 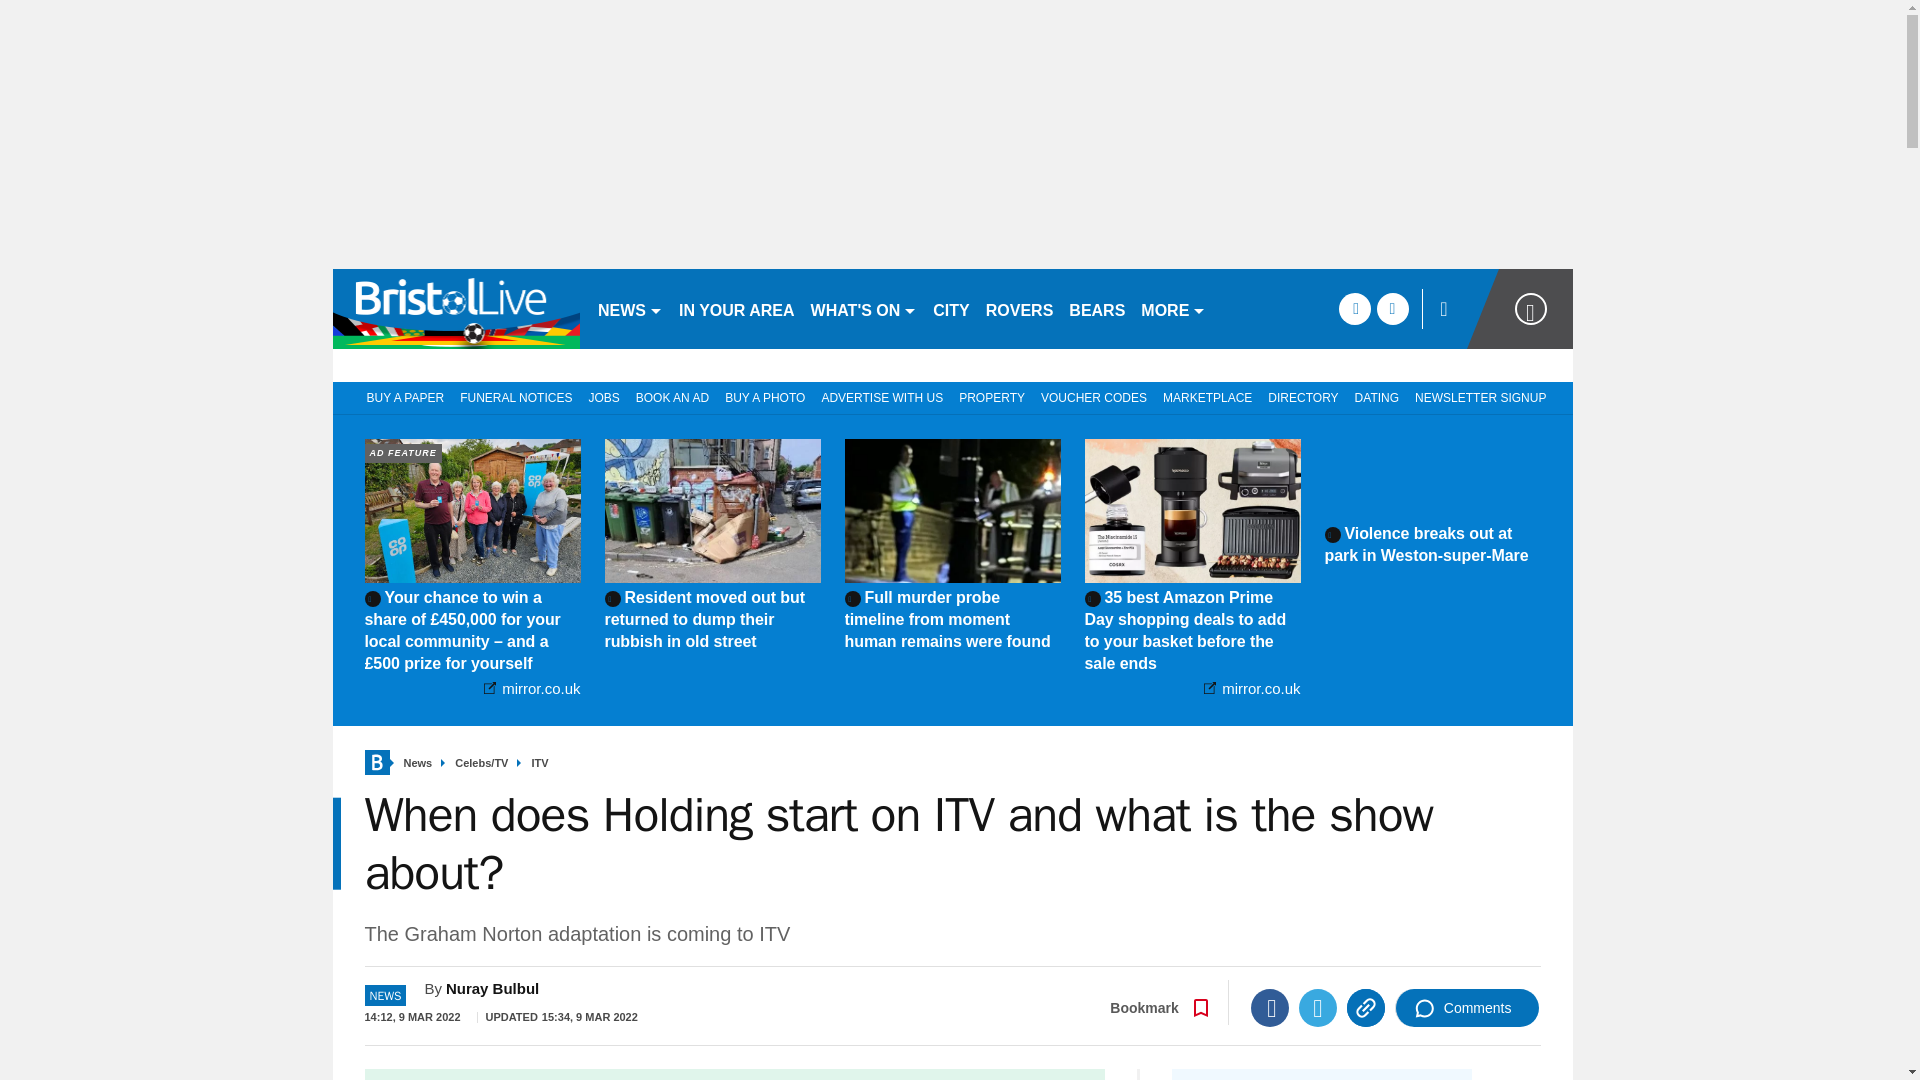 I want to click on MORE, so click(x=1172, y=308).